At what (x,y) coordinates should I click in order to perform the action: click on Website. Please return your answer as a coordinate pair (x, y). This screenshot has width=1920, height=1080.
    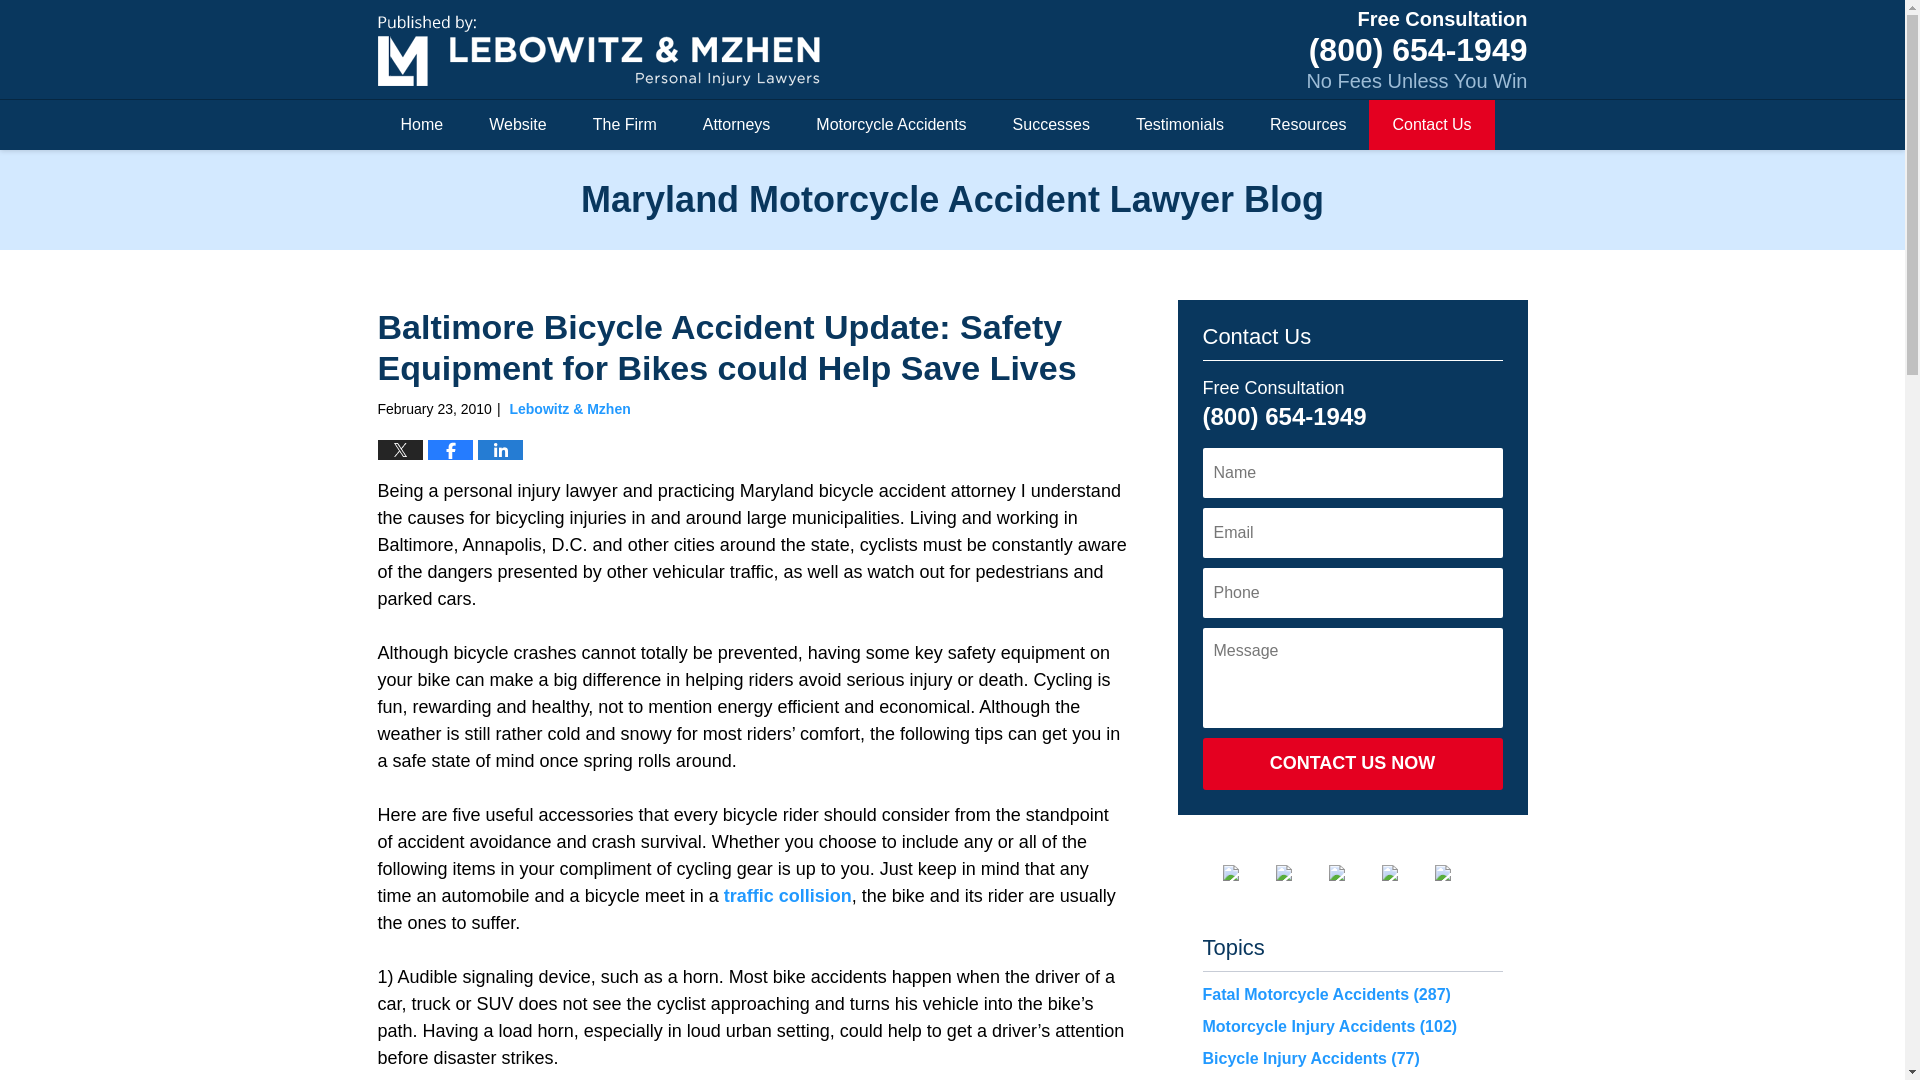
    Looking at the image, I should click on (518, 125).